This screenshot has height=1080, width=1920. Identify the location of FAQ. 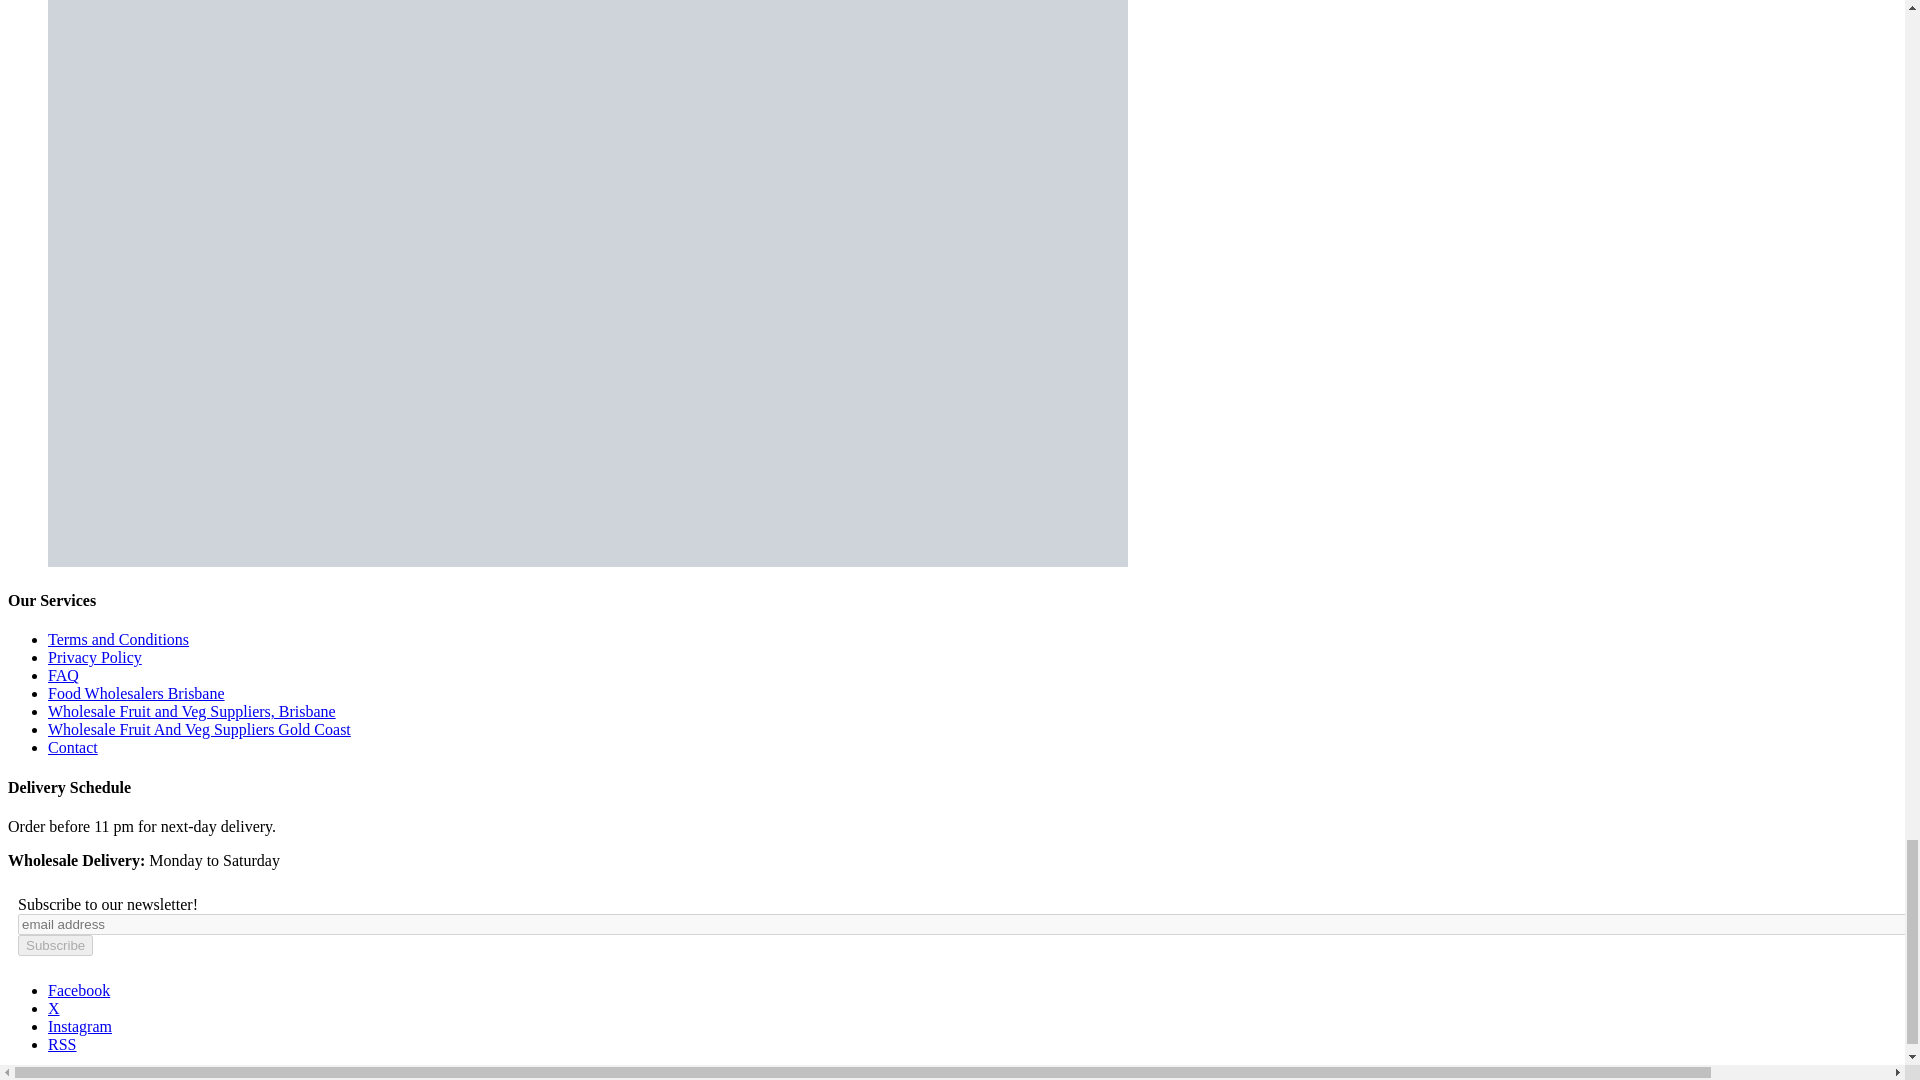
(63, 675).